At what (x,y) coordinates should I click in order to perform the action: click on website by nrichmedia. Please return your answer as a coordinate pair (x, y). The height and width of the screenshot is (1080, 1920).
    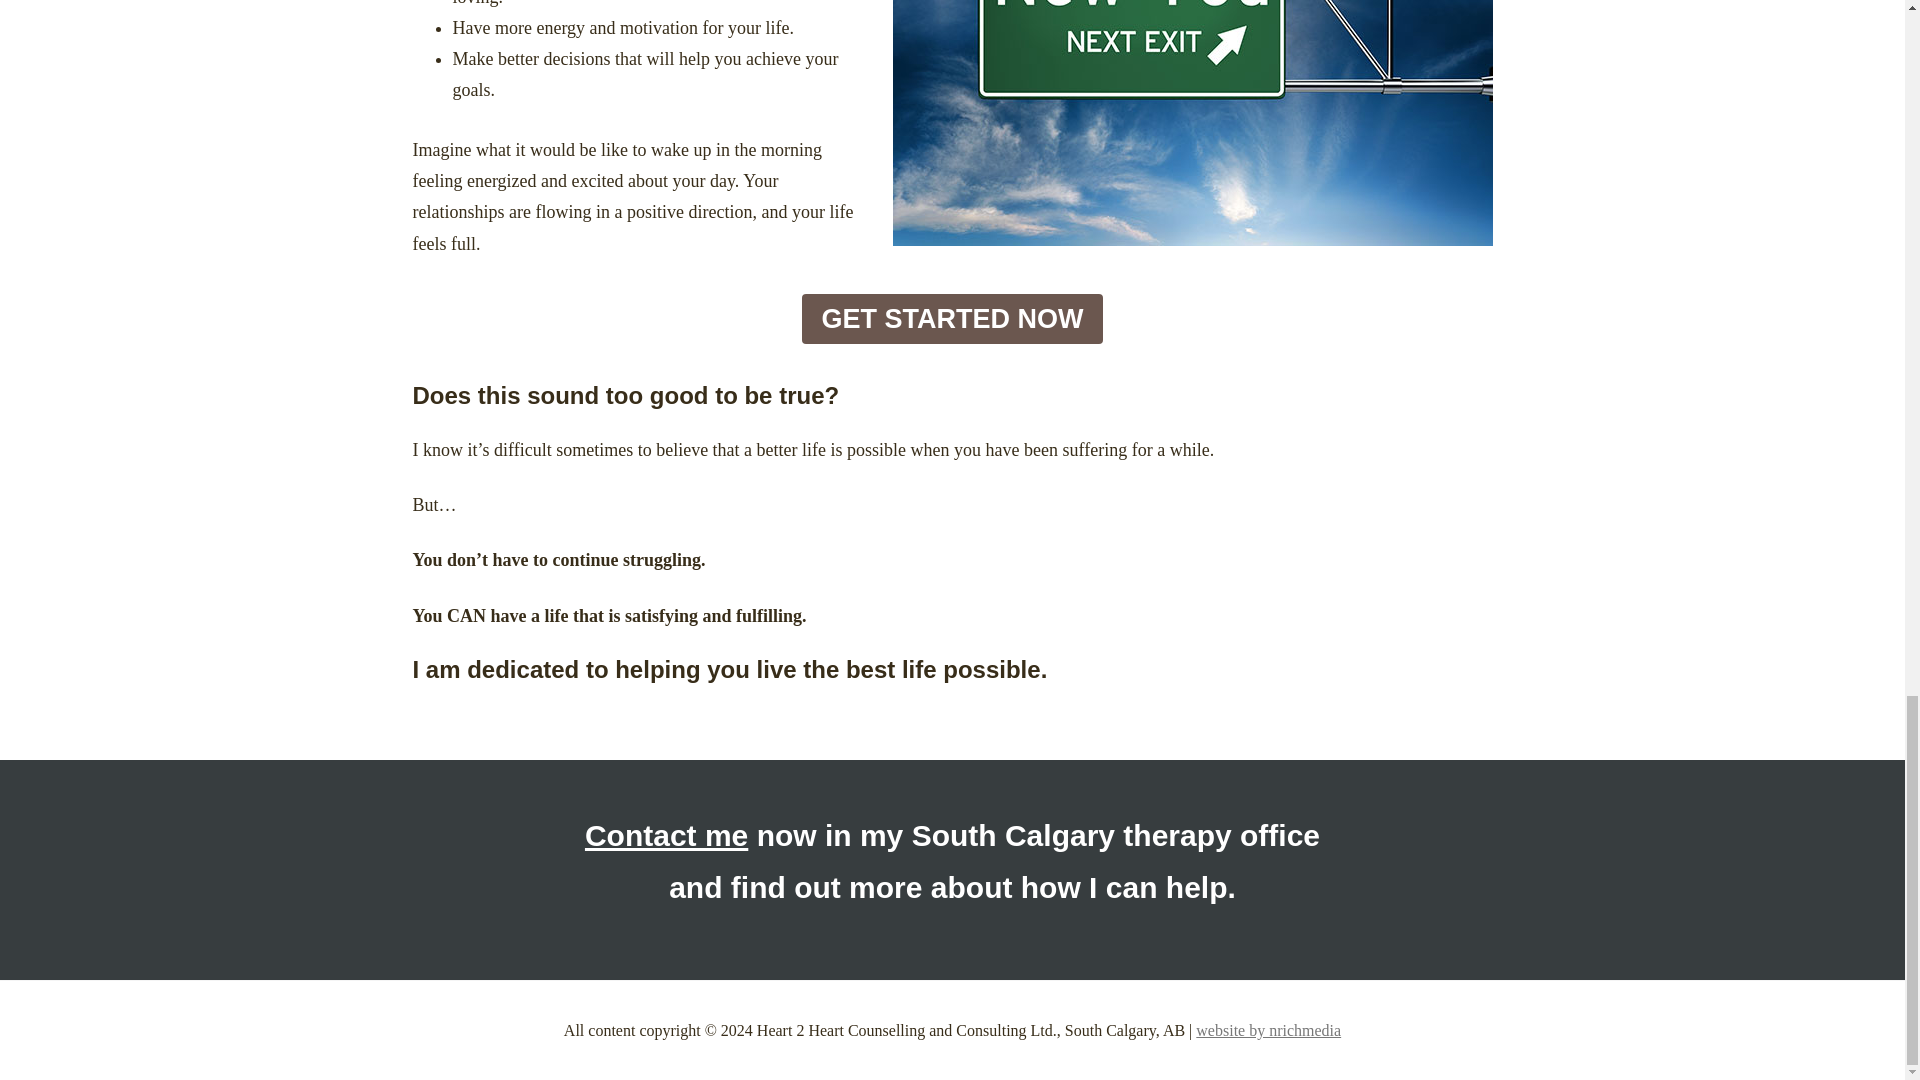
    Looking at the image, I should click on (1268, 1030).